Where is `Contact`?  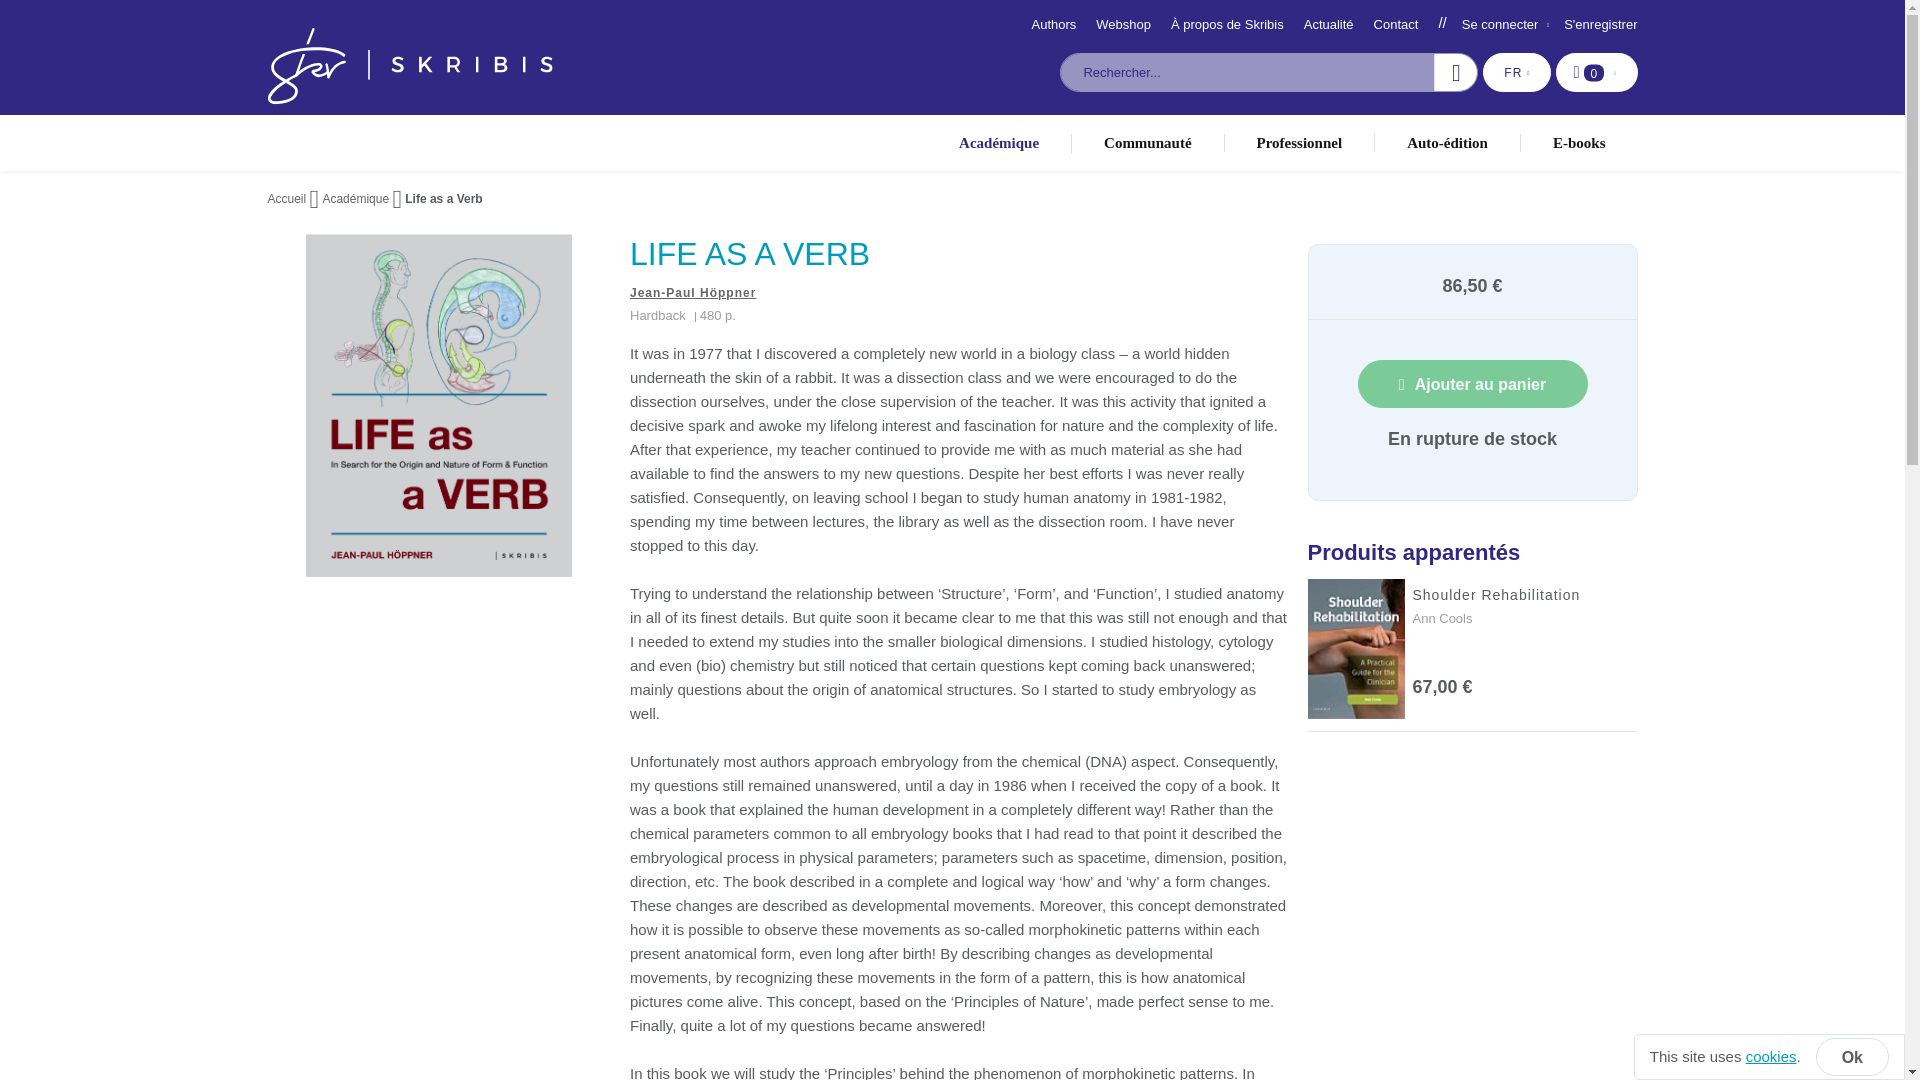 Contact is located at coordinates (1396, 24).